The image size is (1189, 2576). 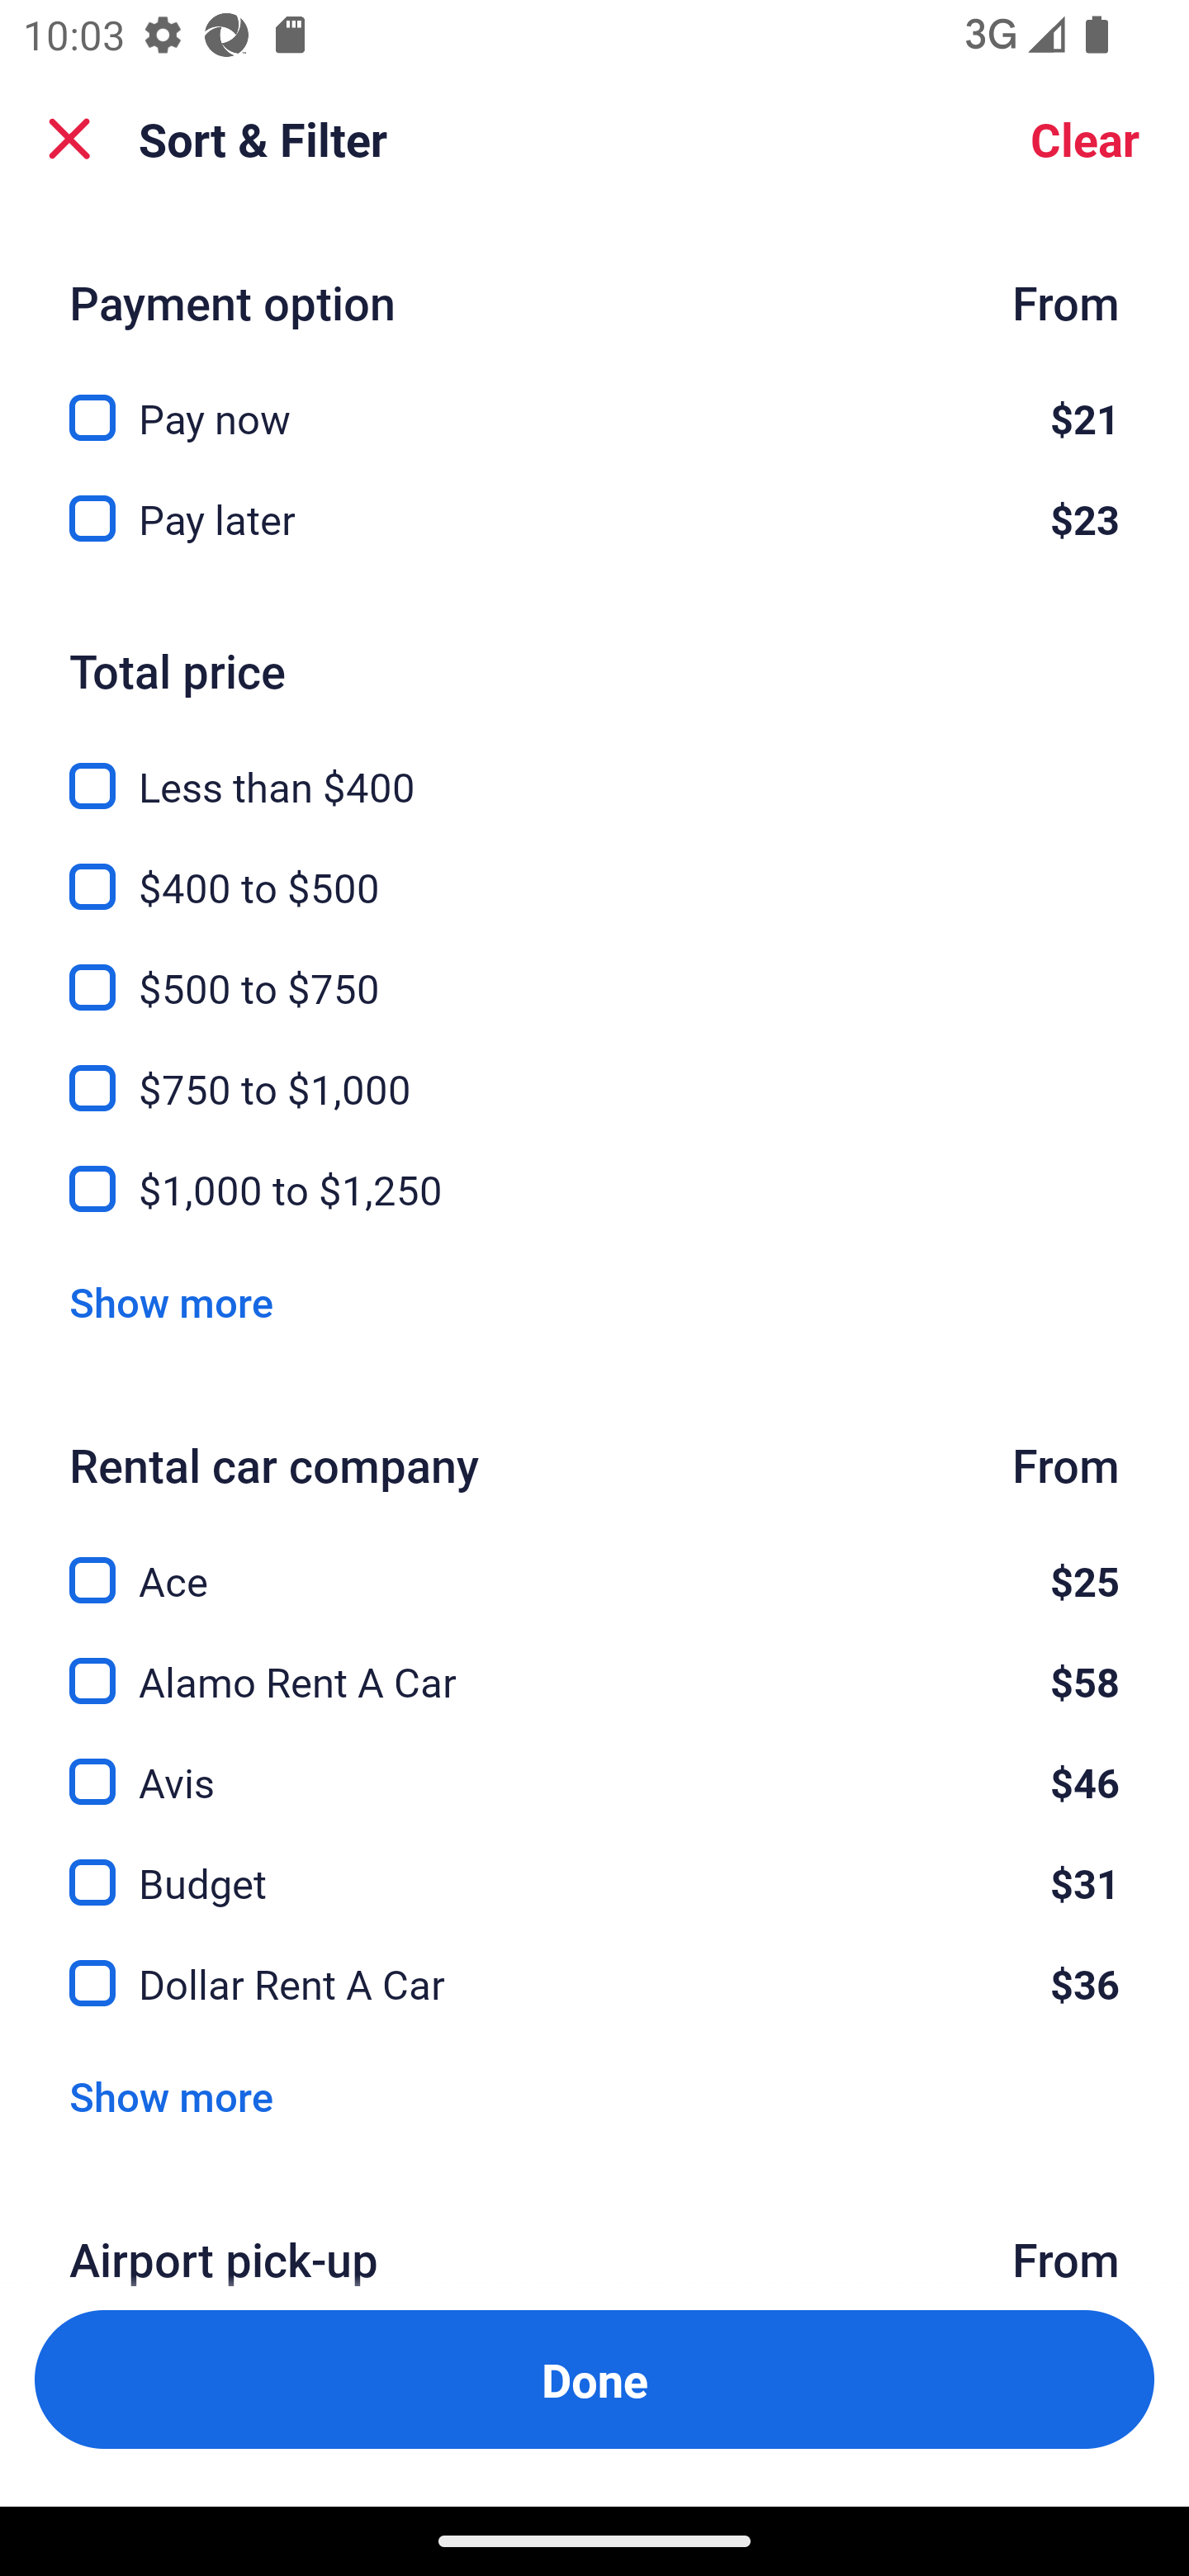 I want to click on Clear, so click(x=1085, y=139).